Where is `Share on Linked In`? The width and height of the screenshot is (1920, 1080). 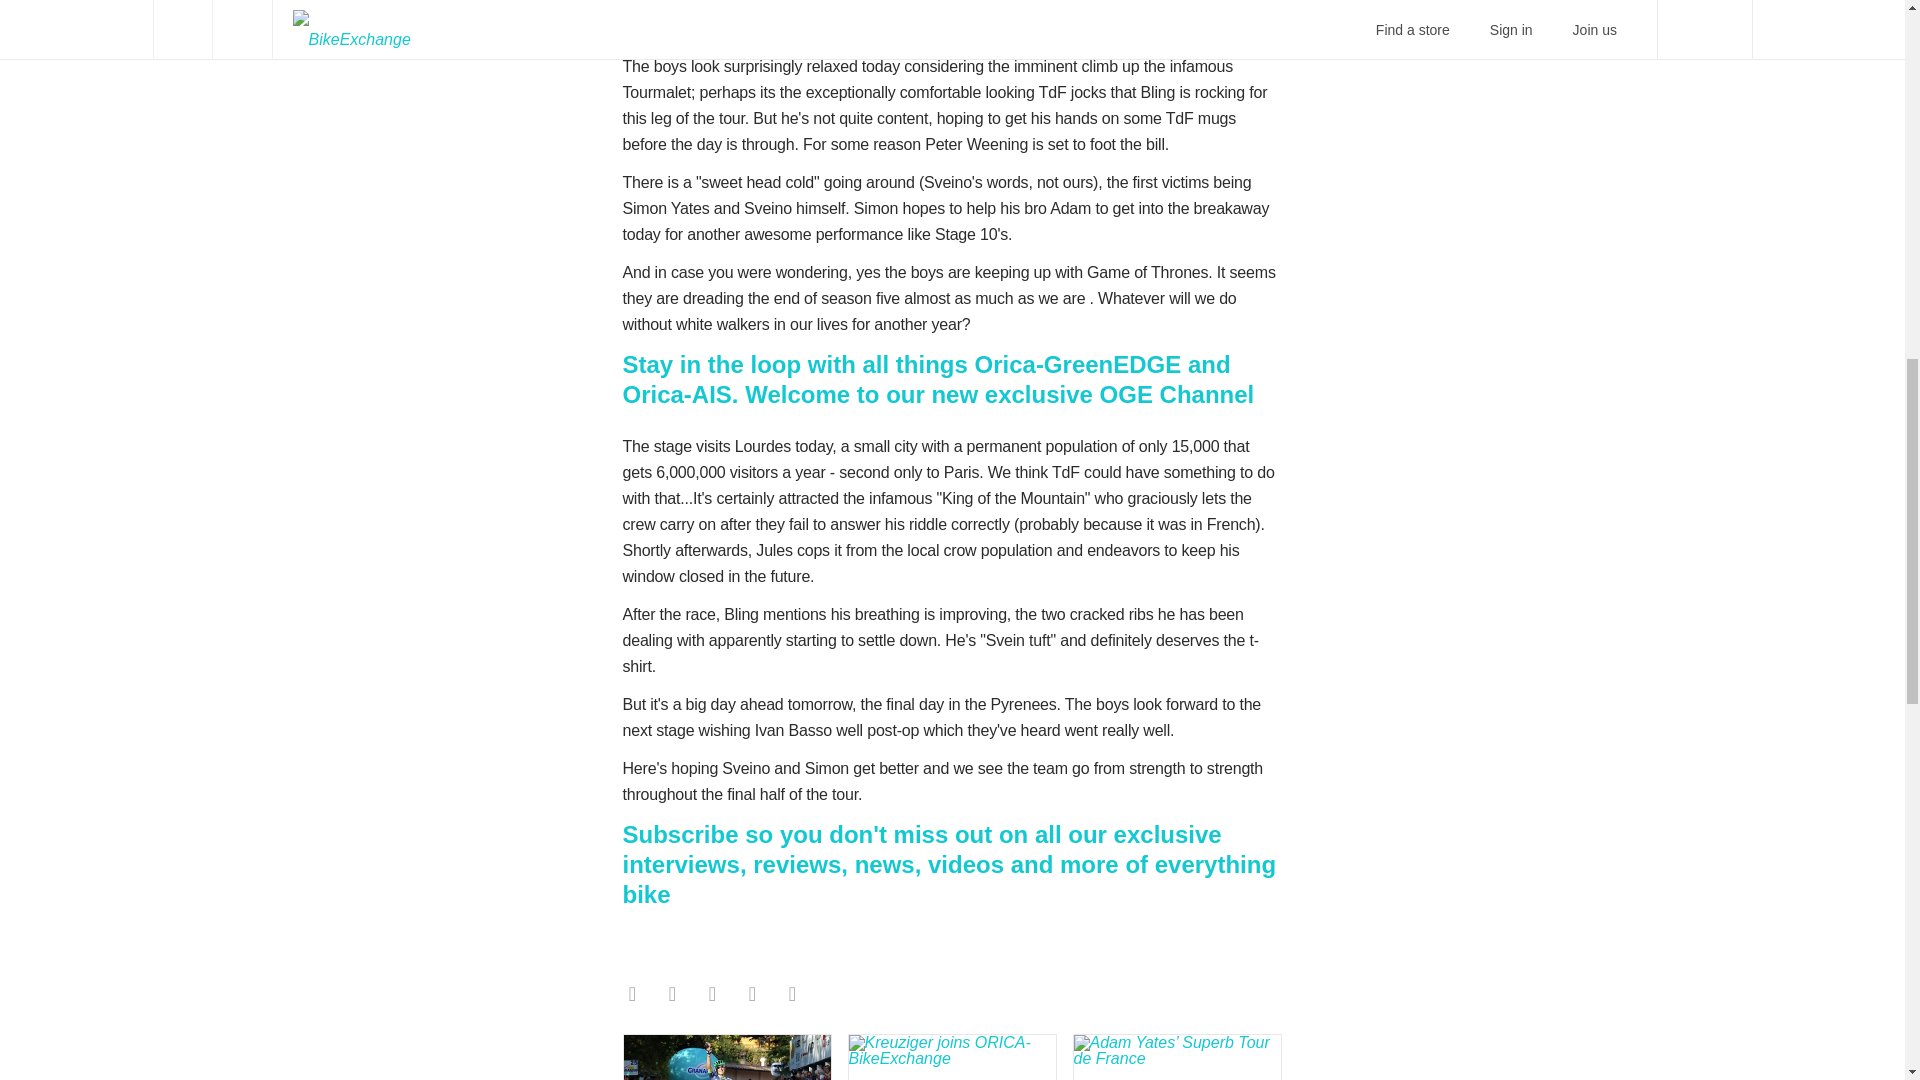
Share on Linked In is located at coordinates (792, 994).